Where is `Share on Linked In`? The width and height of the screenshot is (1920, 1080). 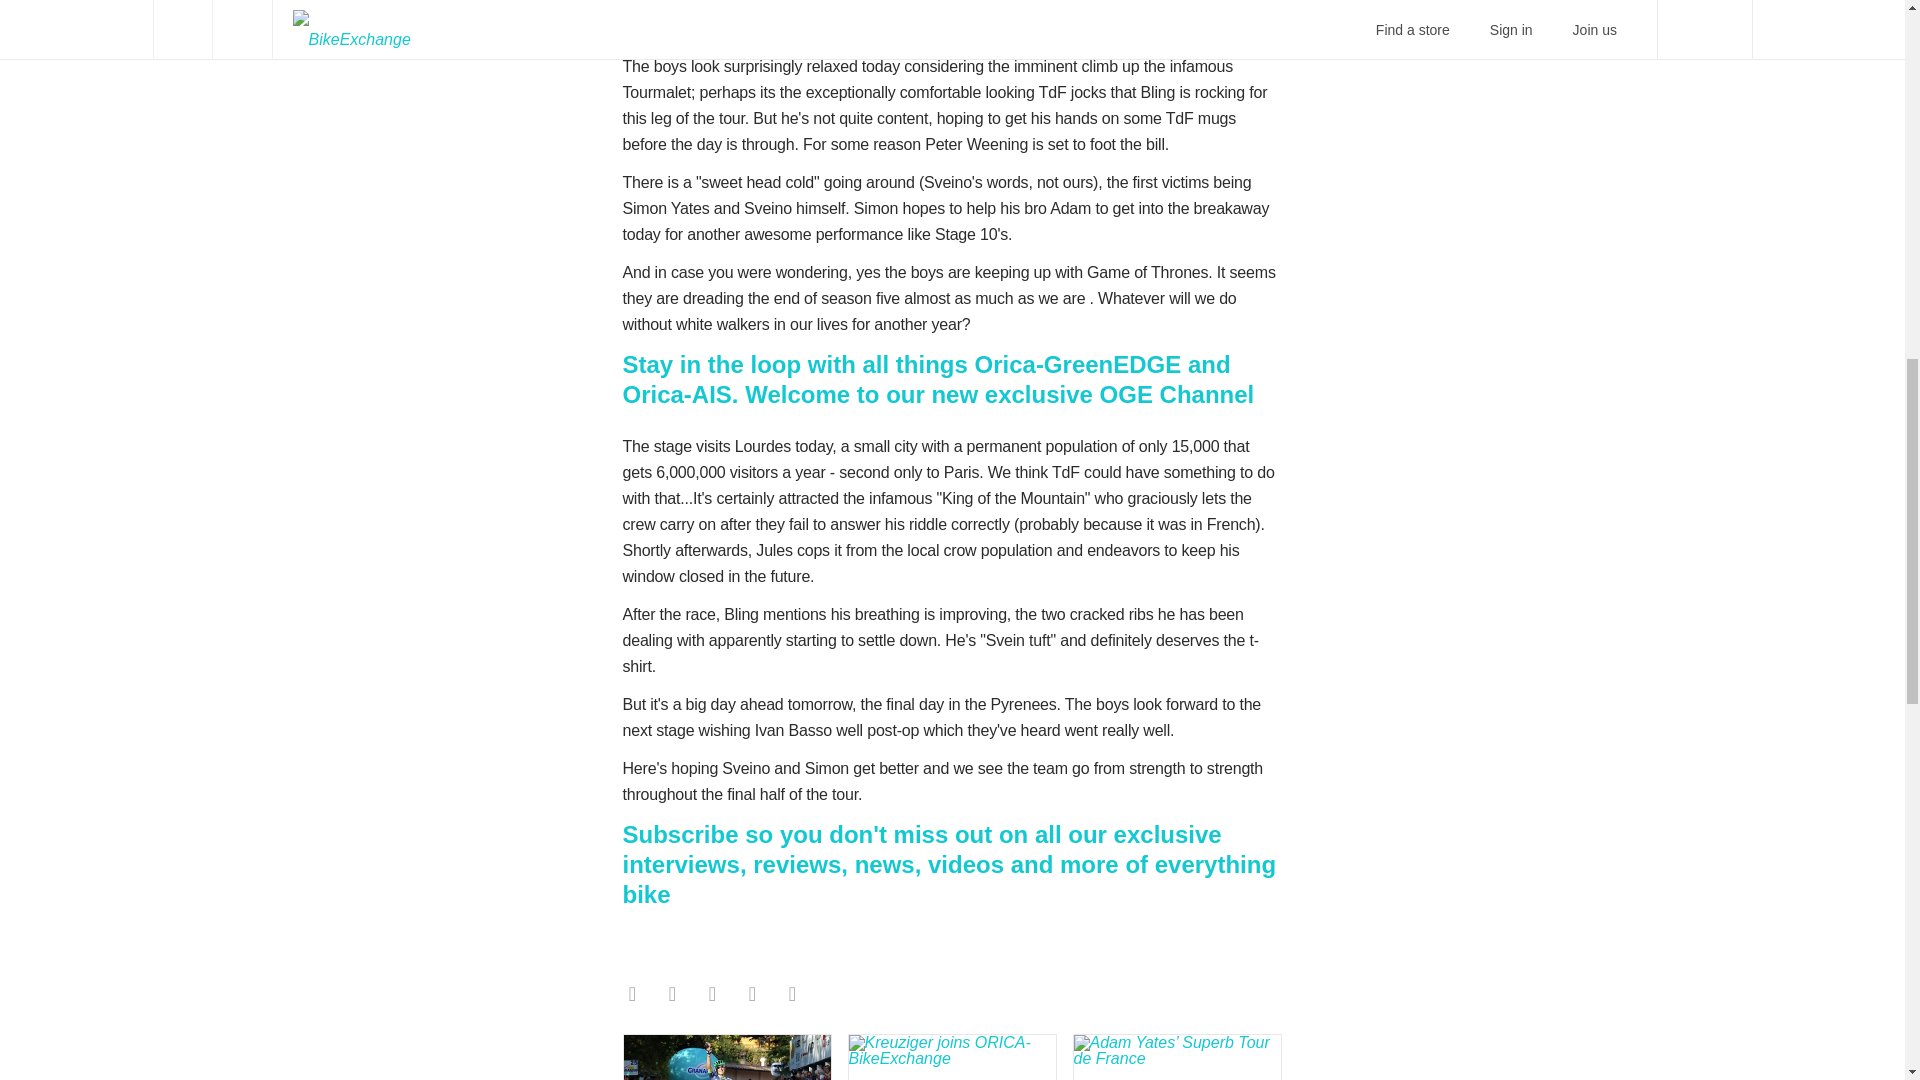
Share on Linked In is located at coordinates (792, 994).